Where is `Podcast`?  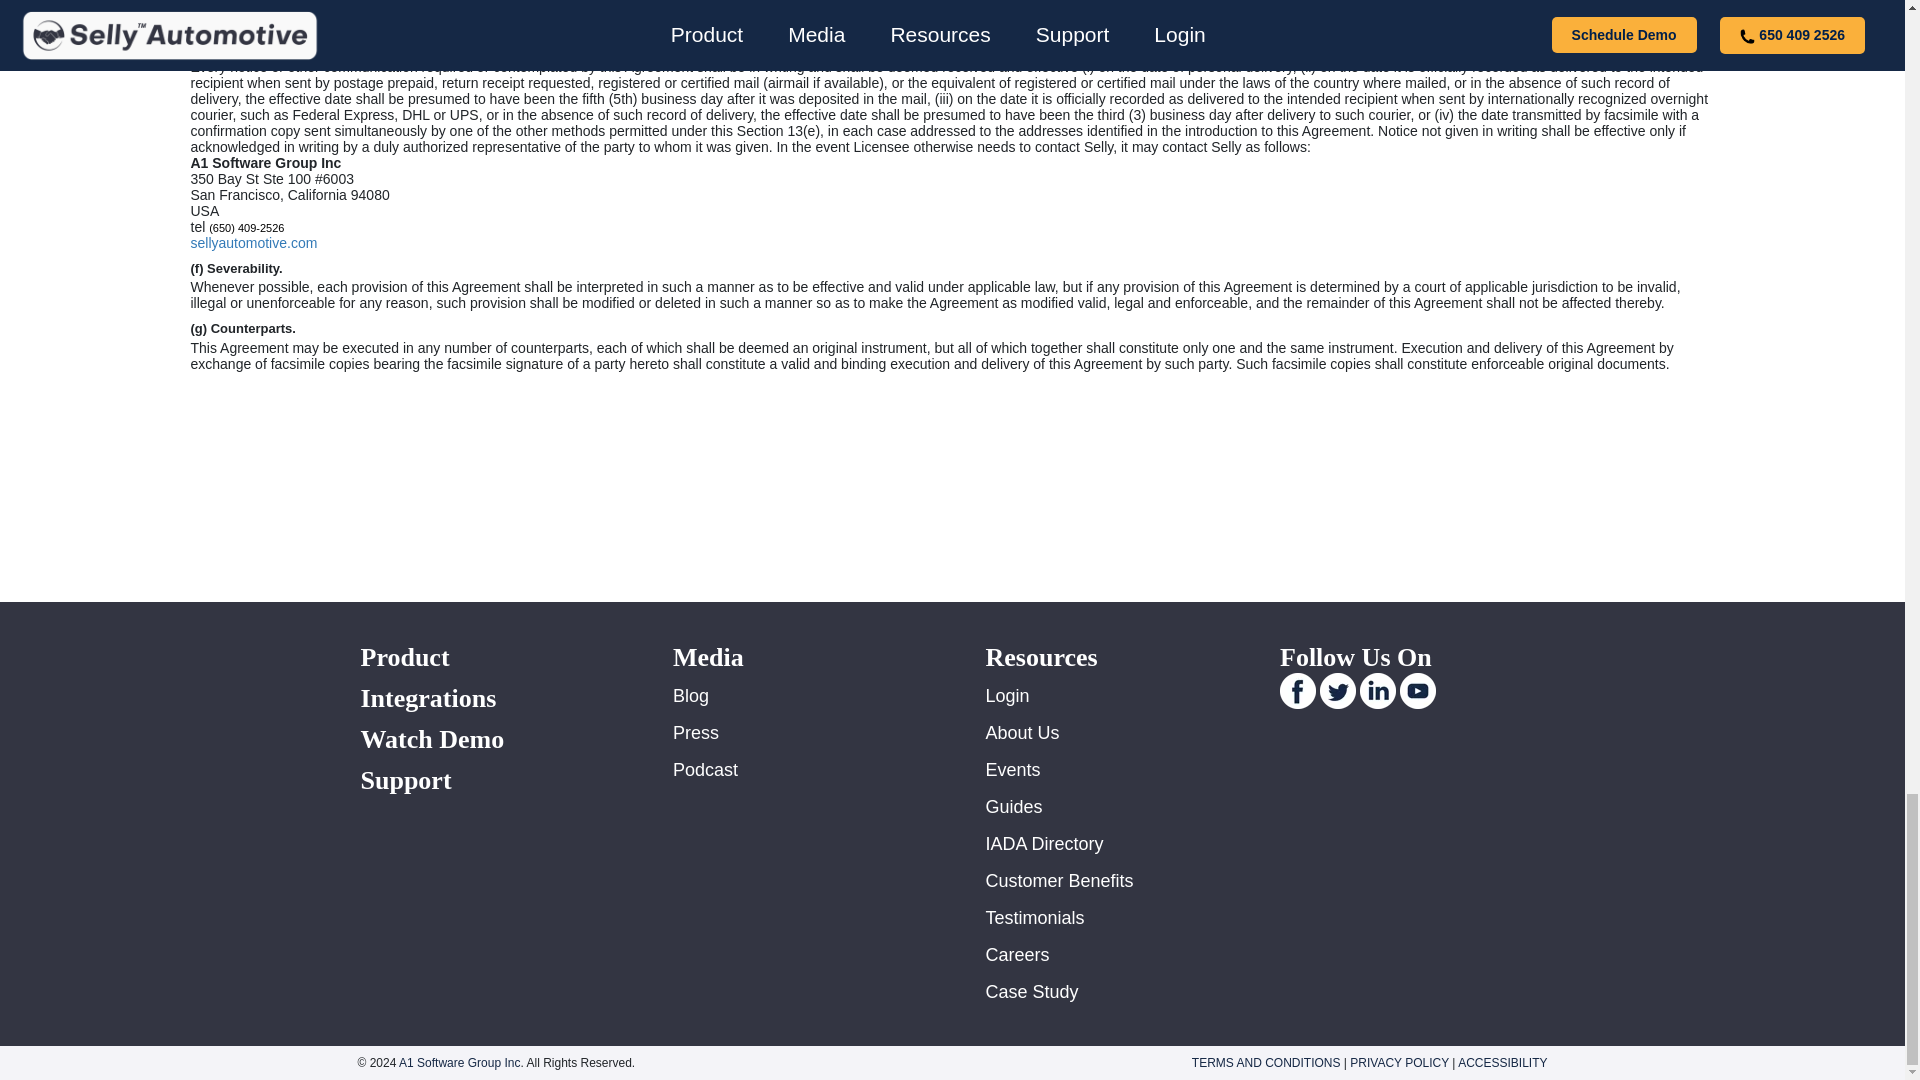 Podcast is located at coordinates (705, 770).